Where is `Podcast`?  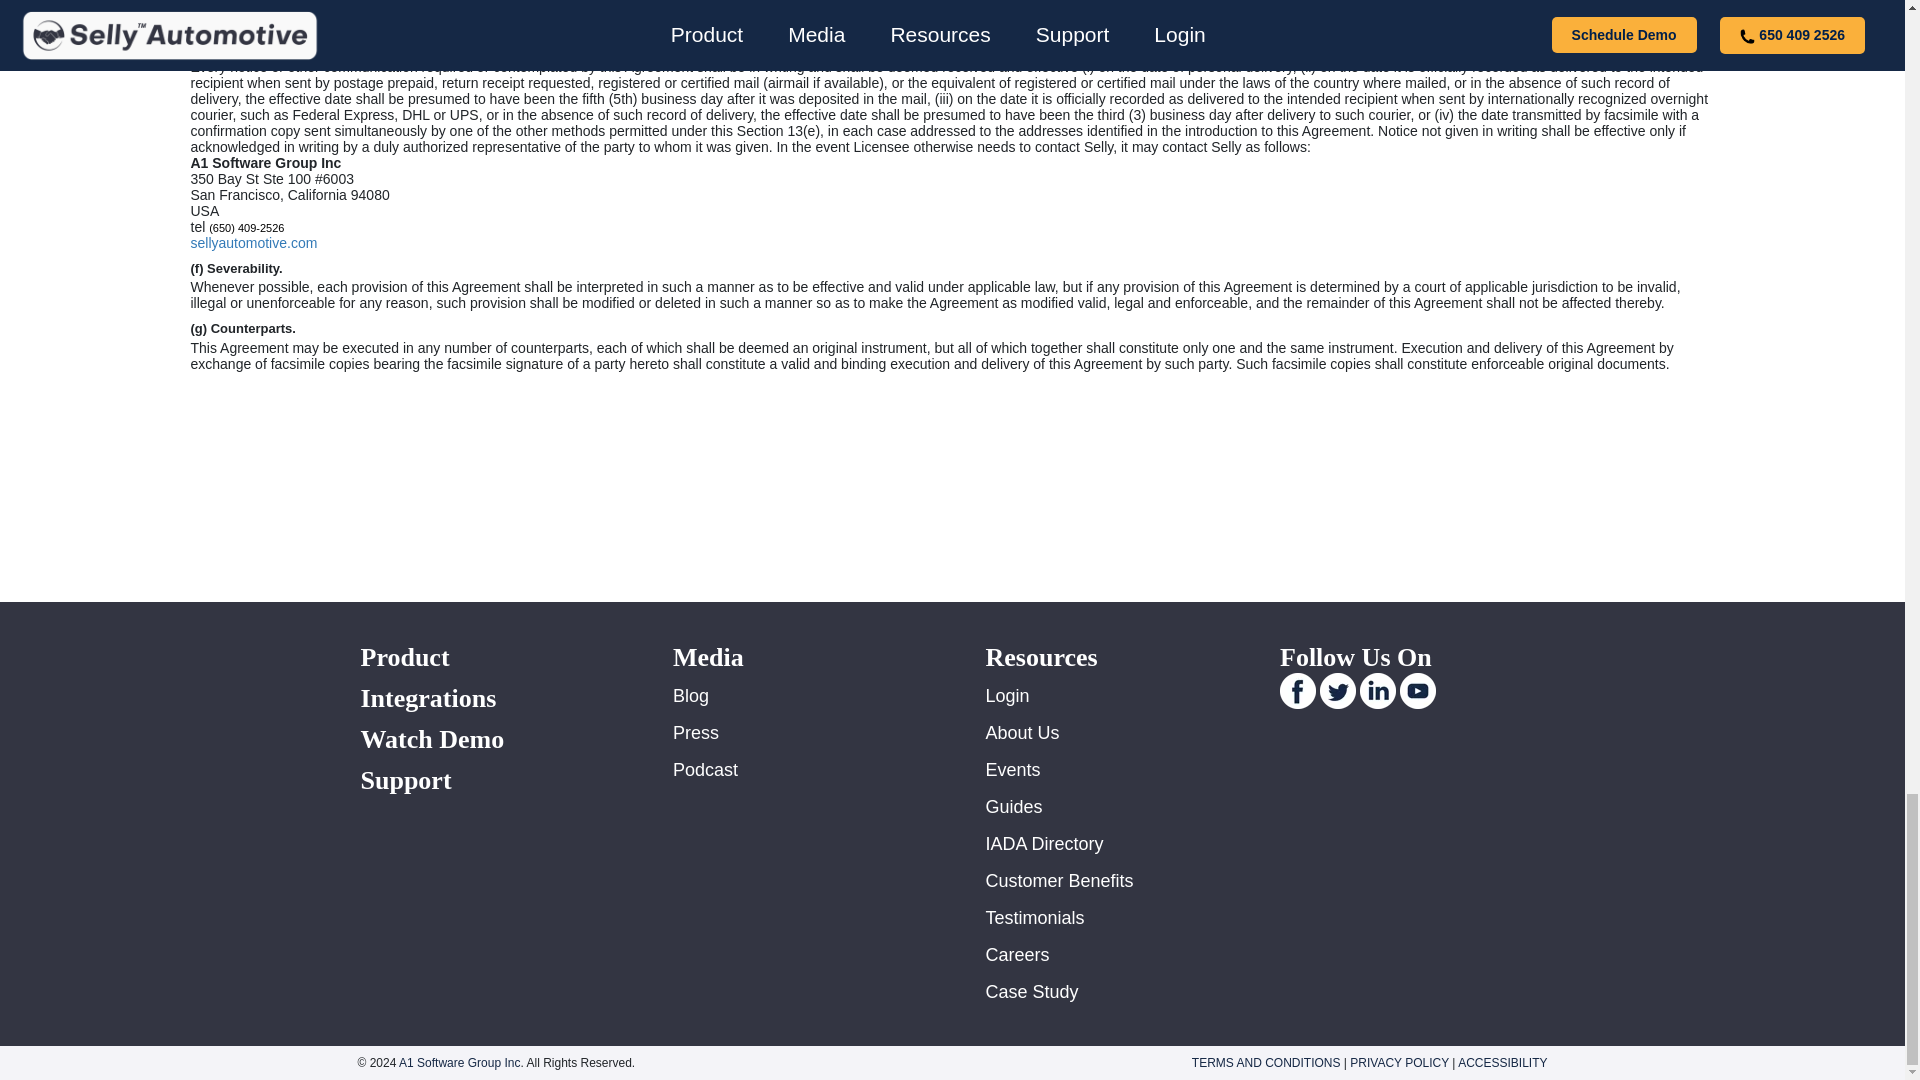 Podcast is located at coordinates (705, 770).